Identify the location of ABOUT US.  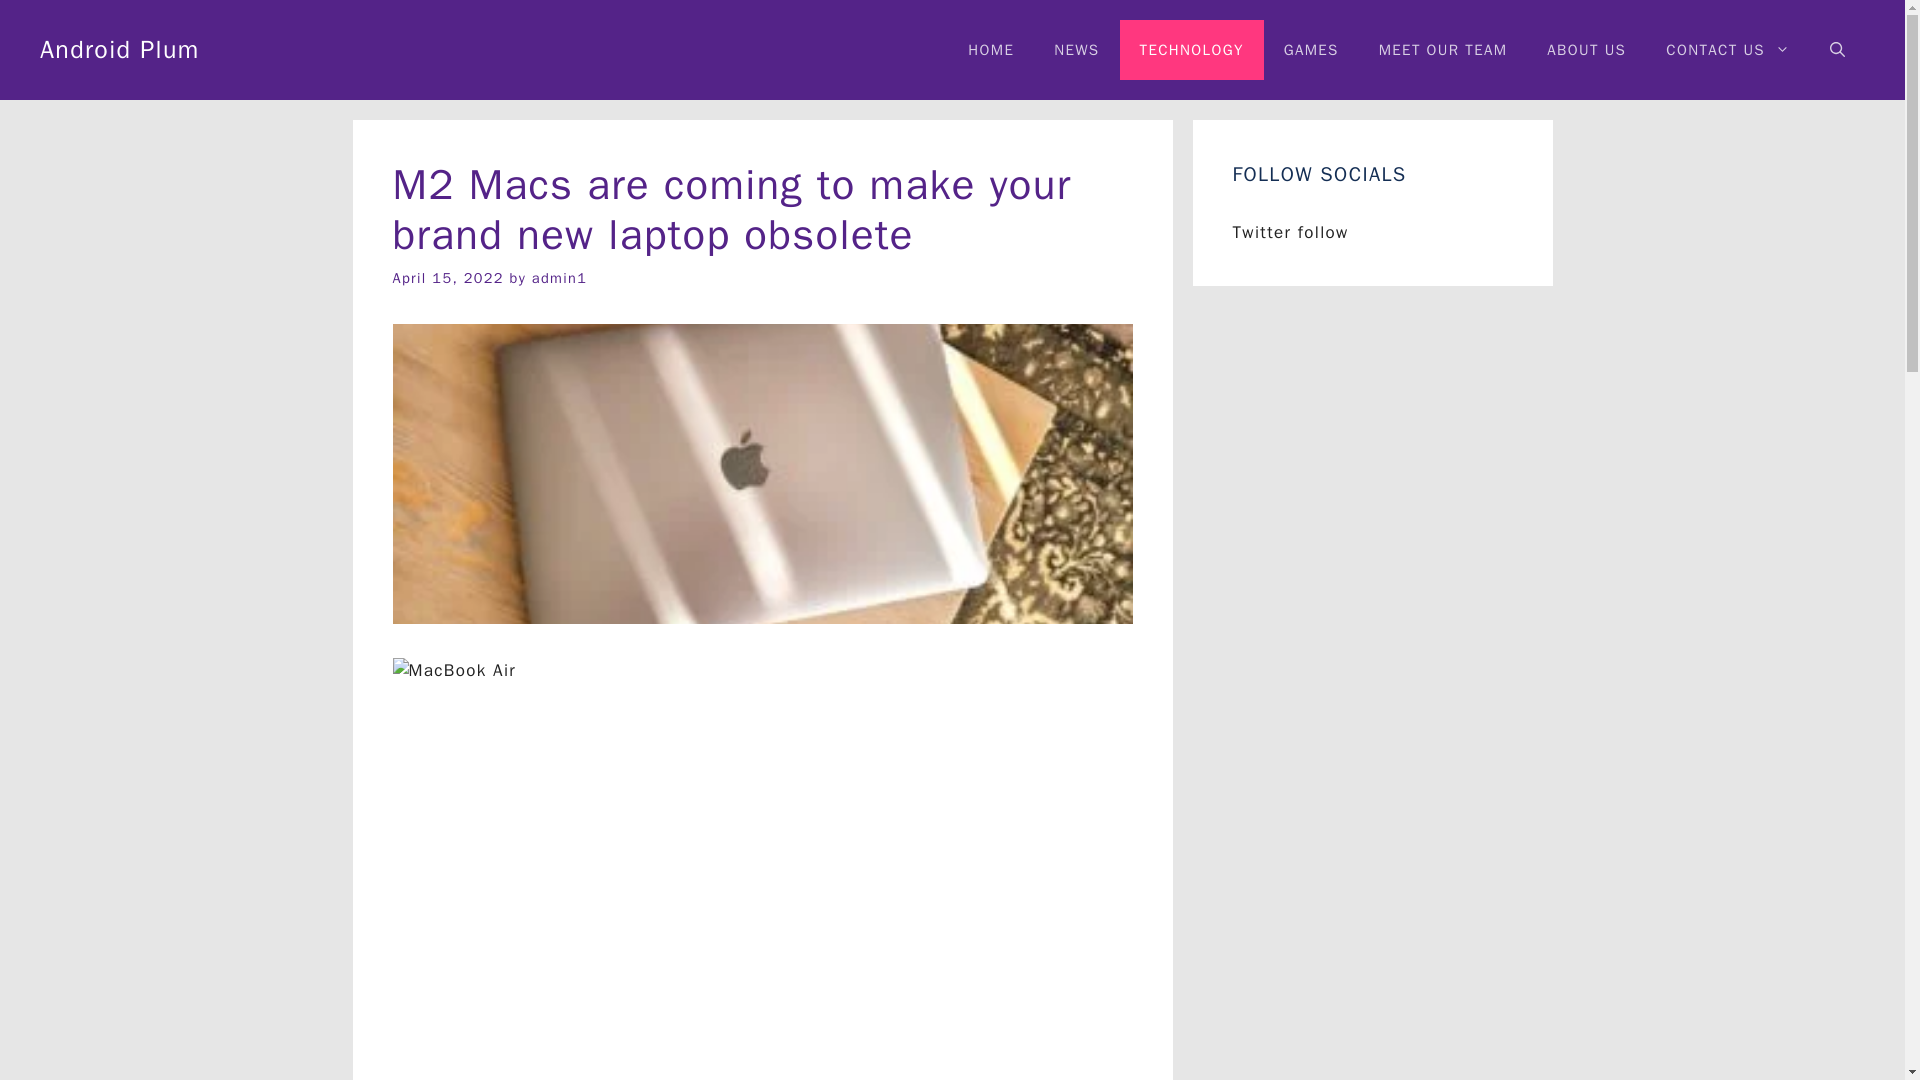
(1586, 50).